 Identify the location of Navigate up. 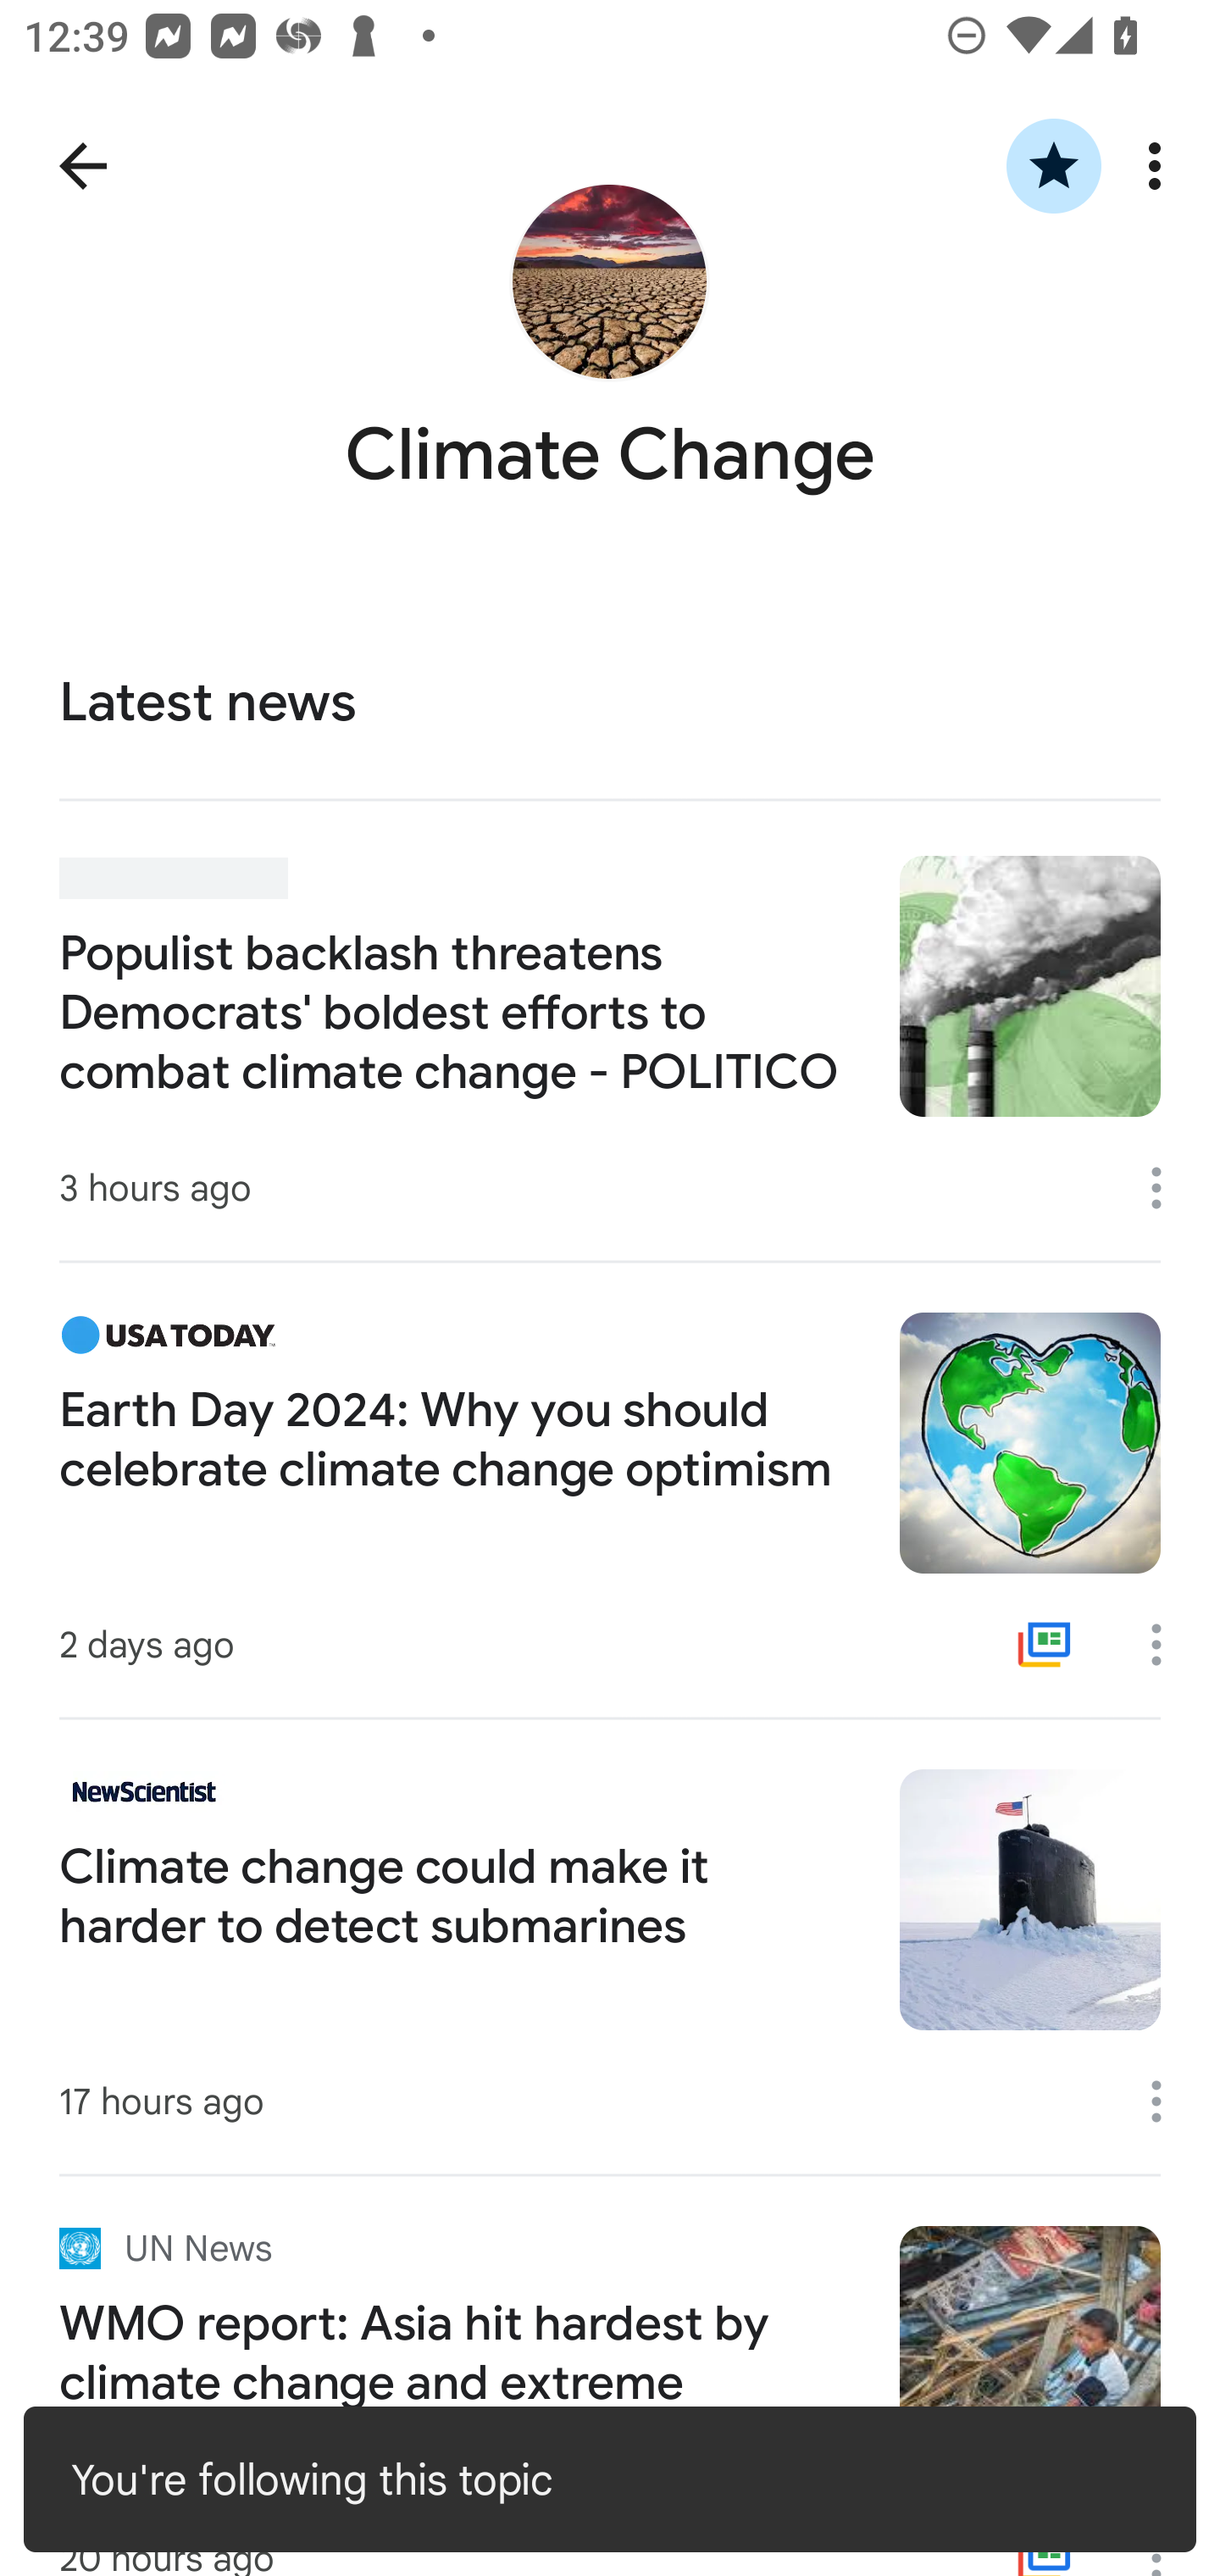
(83, 166).